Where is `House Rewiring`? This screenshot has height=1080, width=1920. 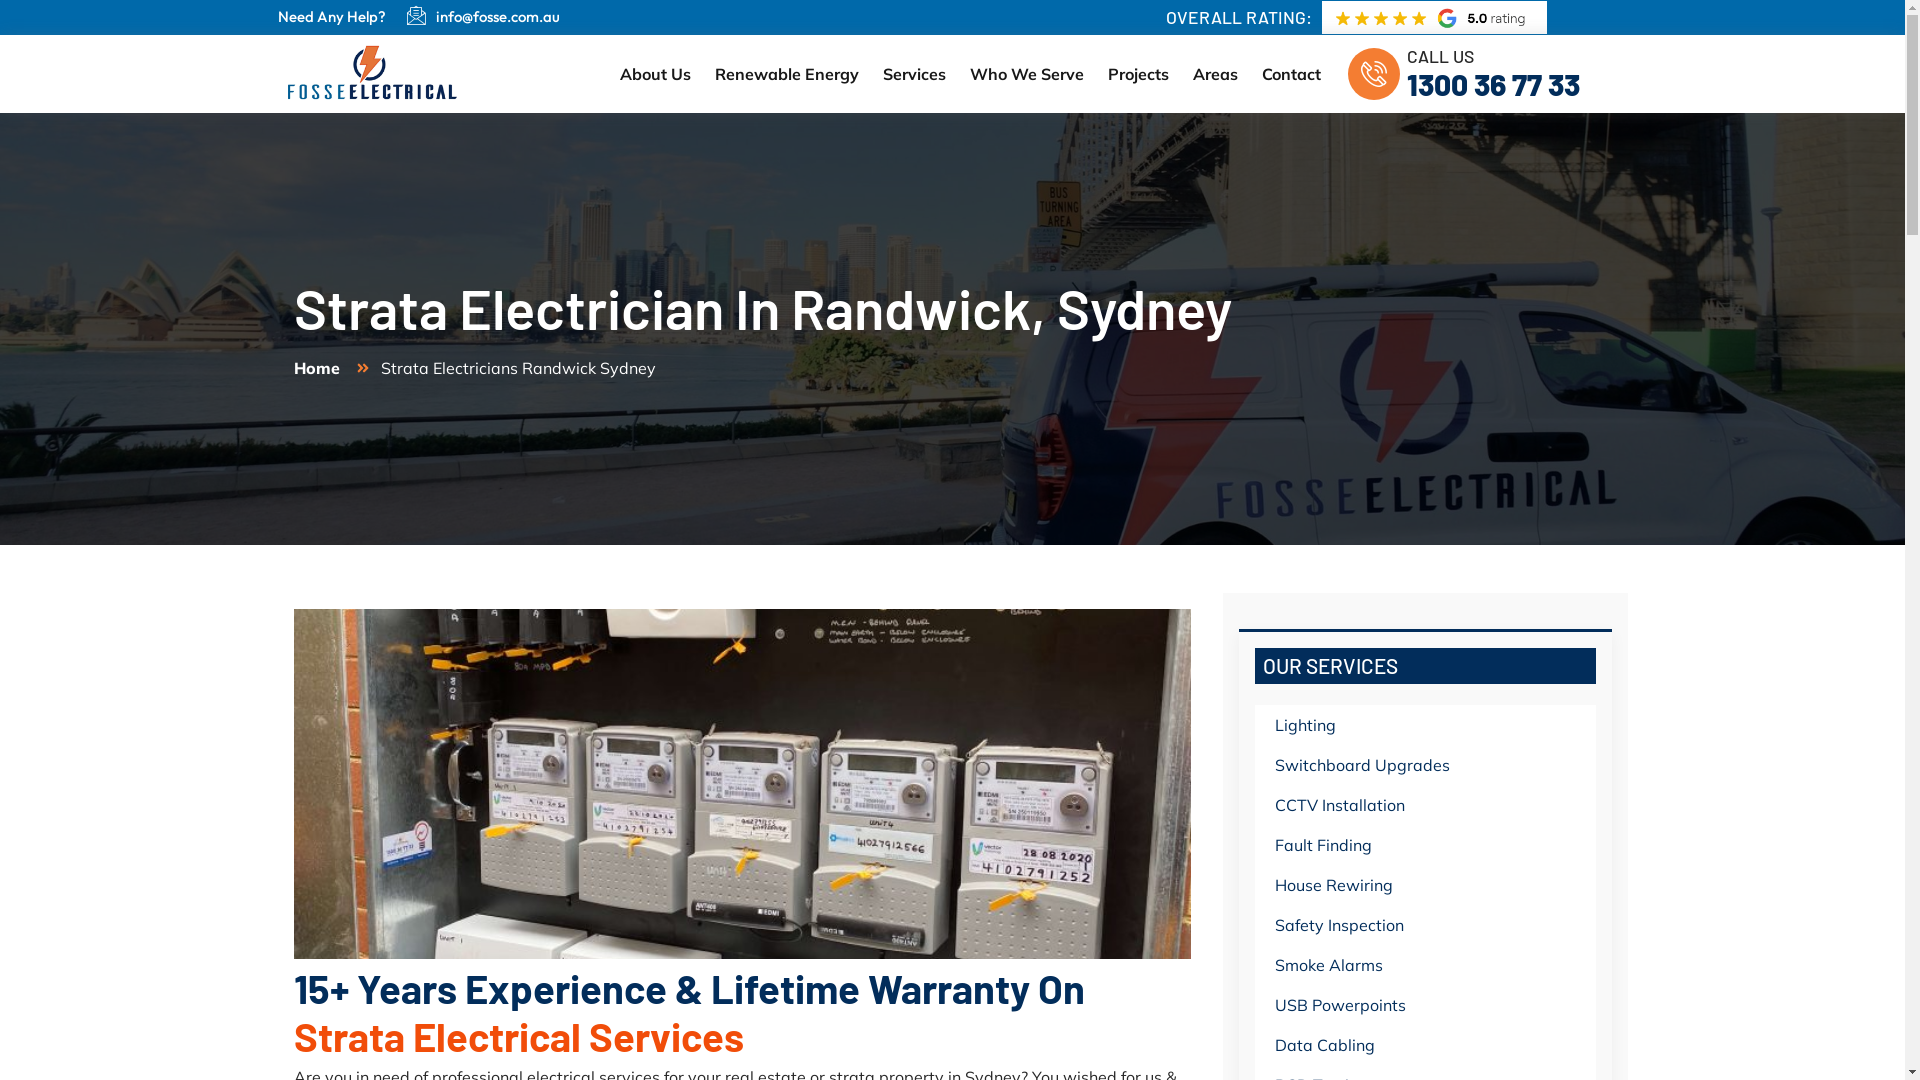 House Rewiring is located at coordinates (1424, 884).